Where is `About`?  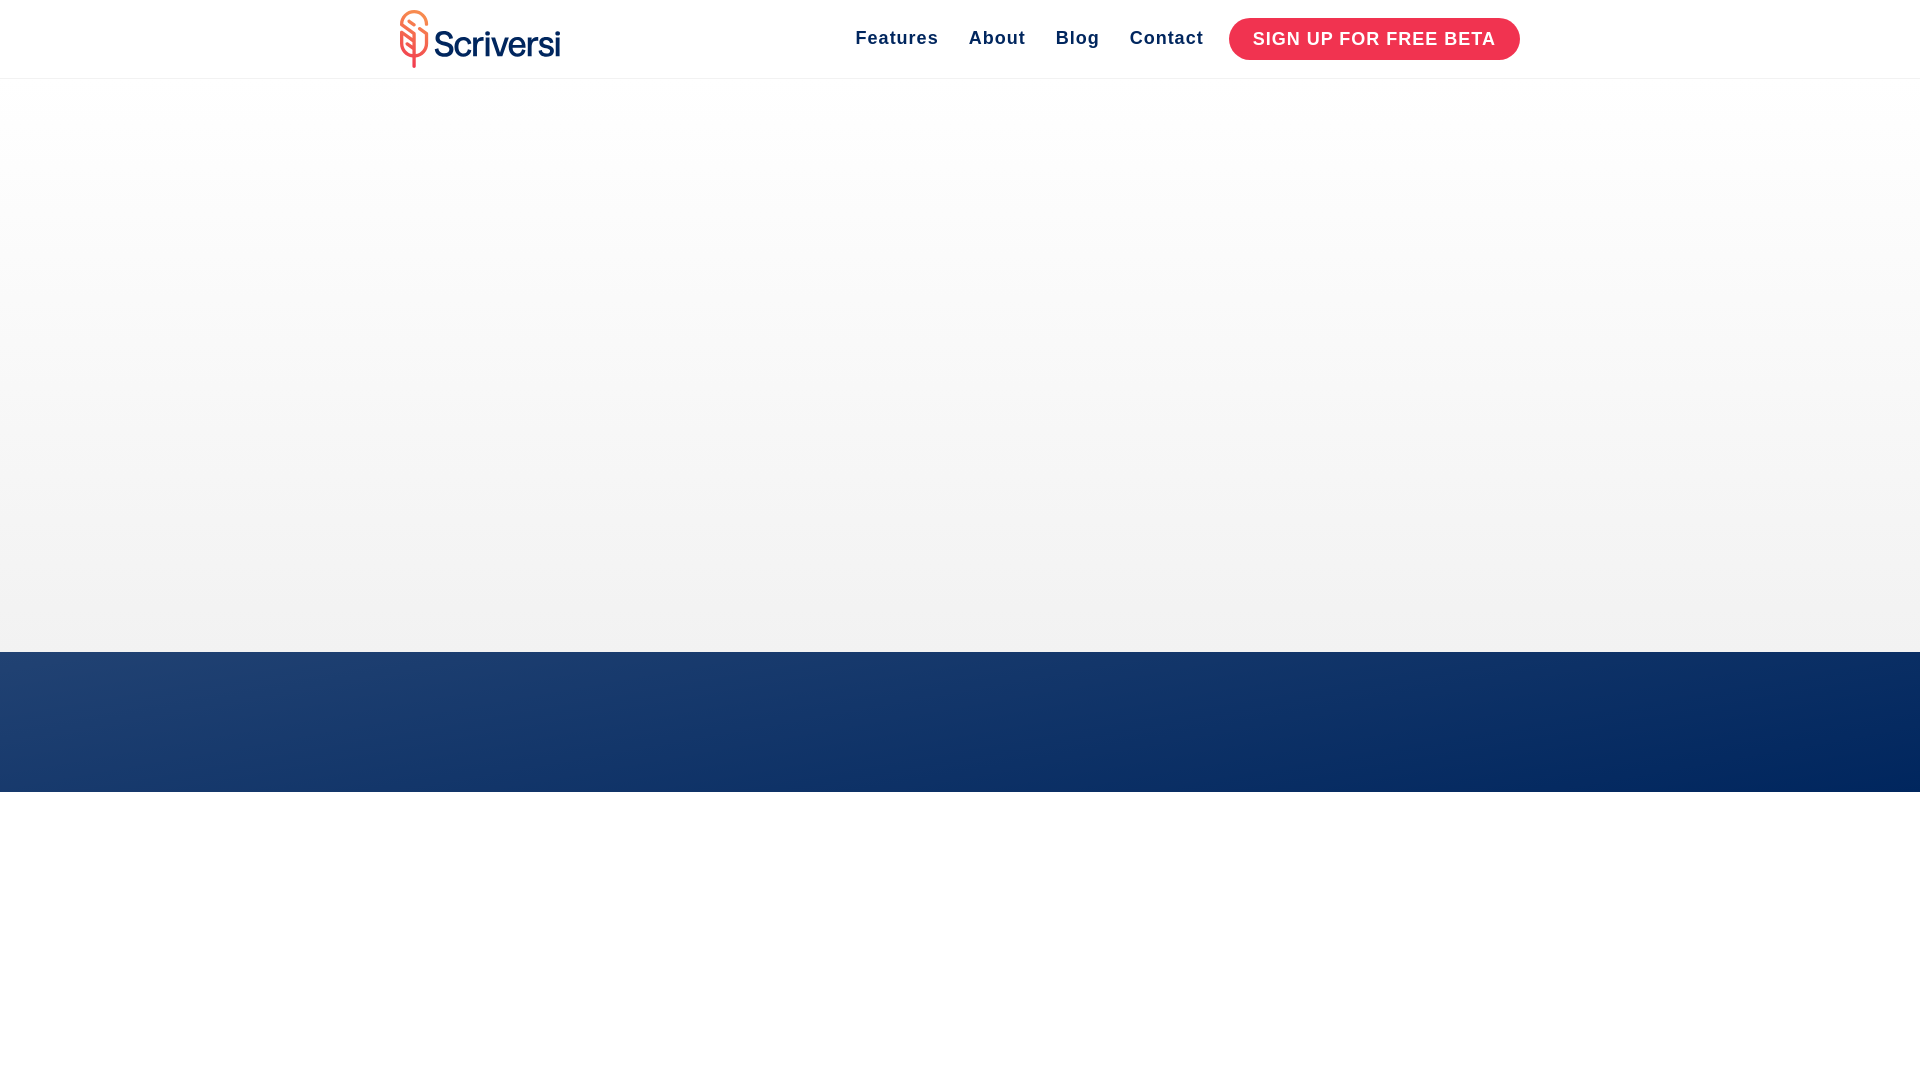 About is located at coordinates (997, 38).